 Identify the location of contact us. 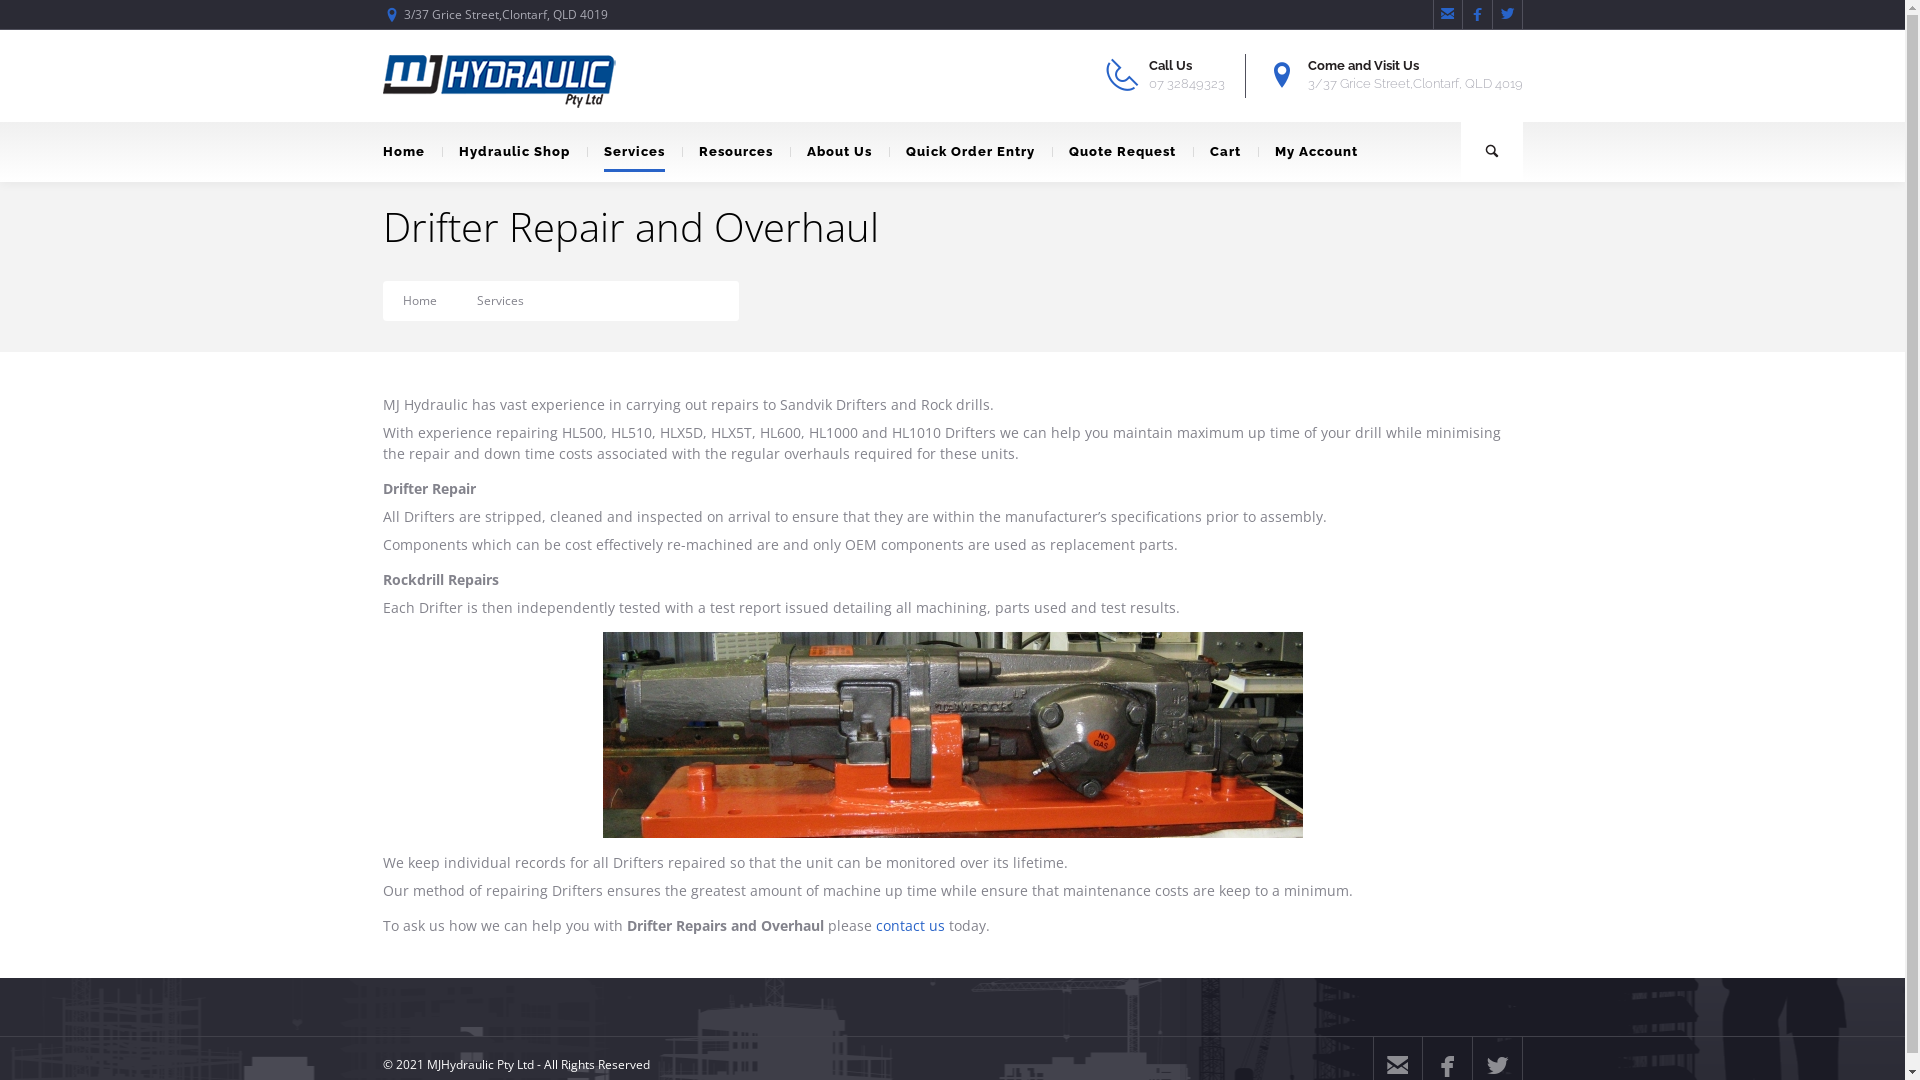
(910, 926).